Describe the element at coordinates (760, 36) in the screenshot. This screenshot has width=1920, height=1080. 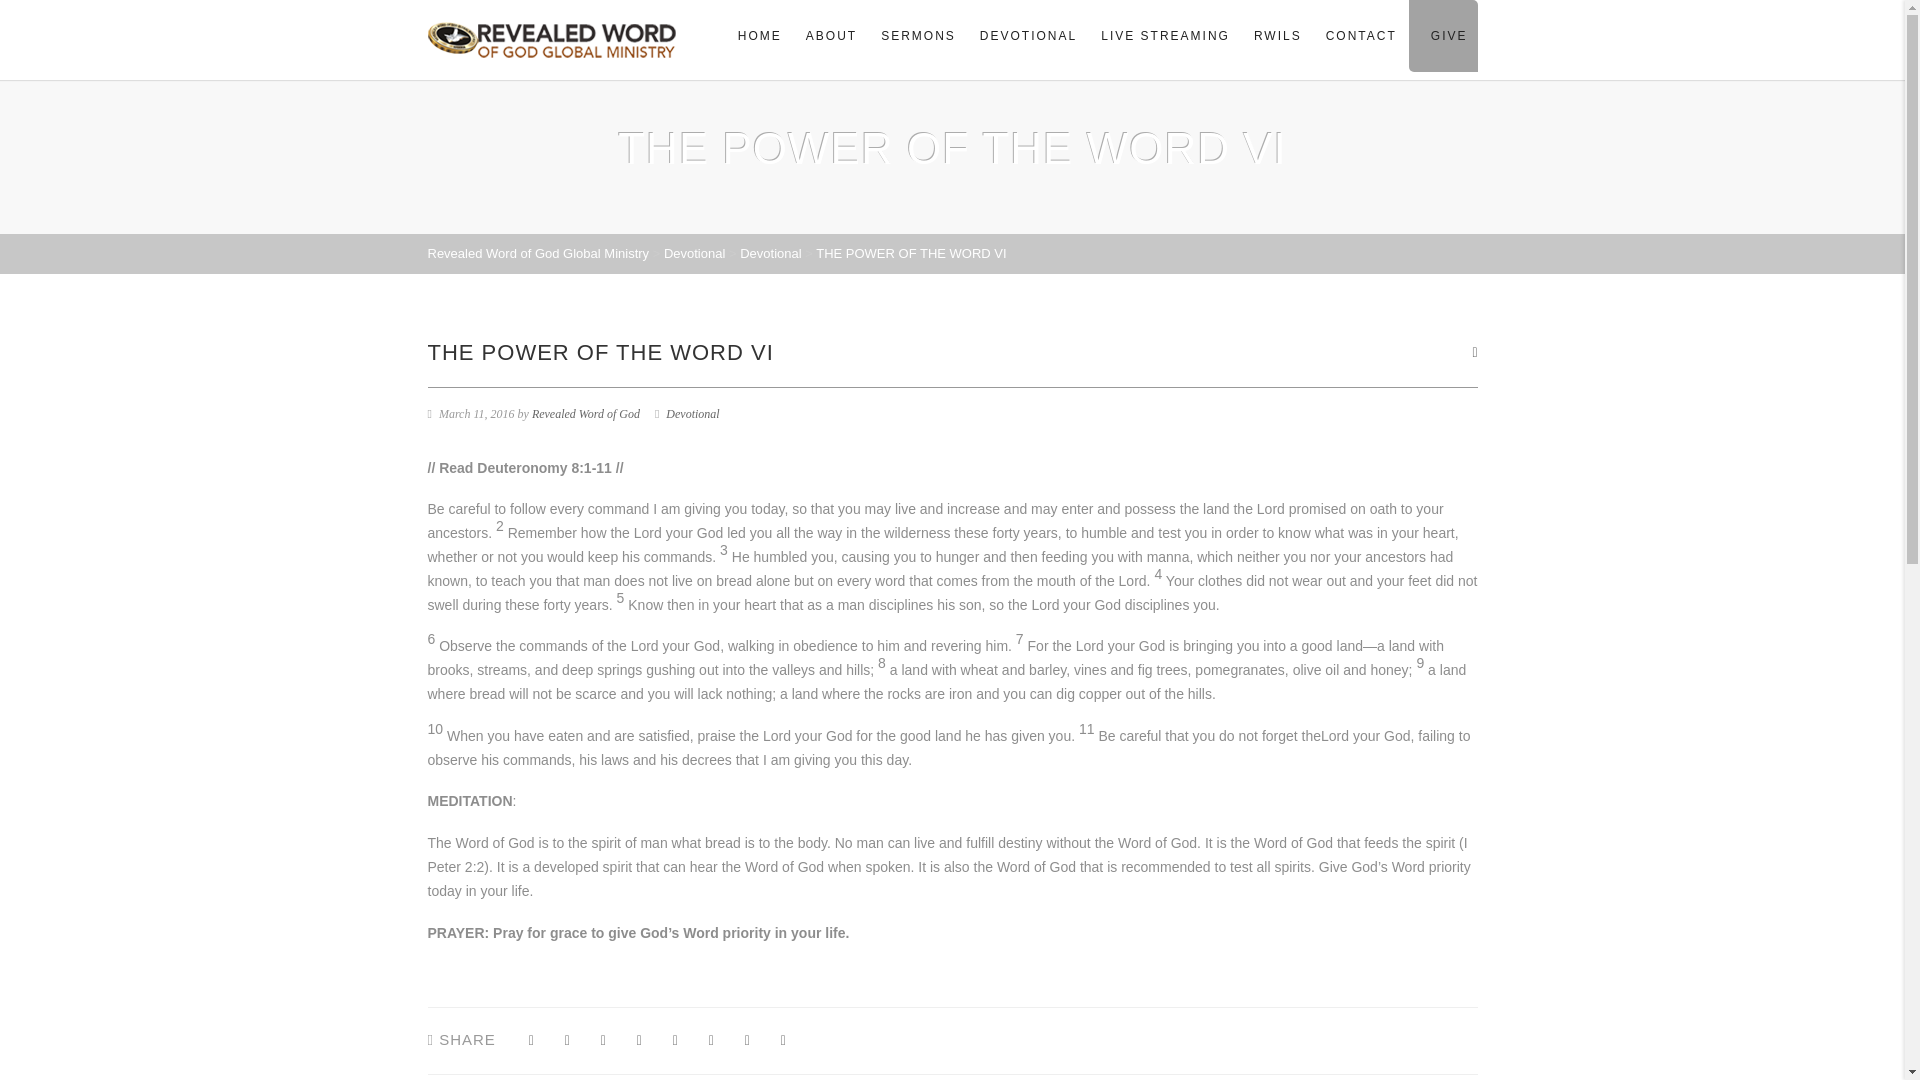
I see `HOME` at that location.